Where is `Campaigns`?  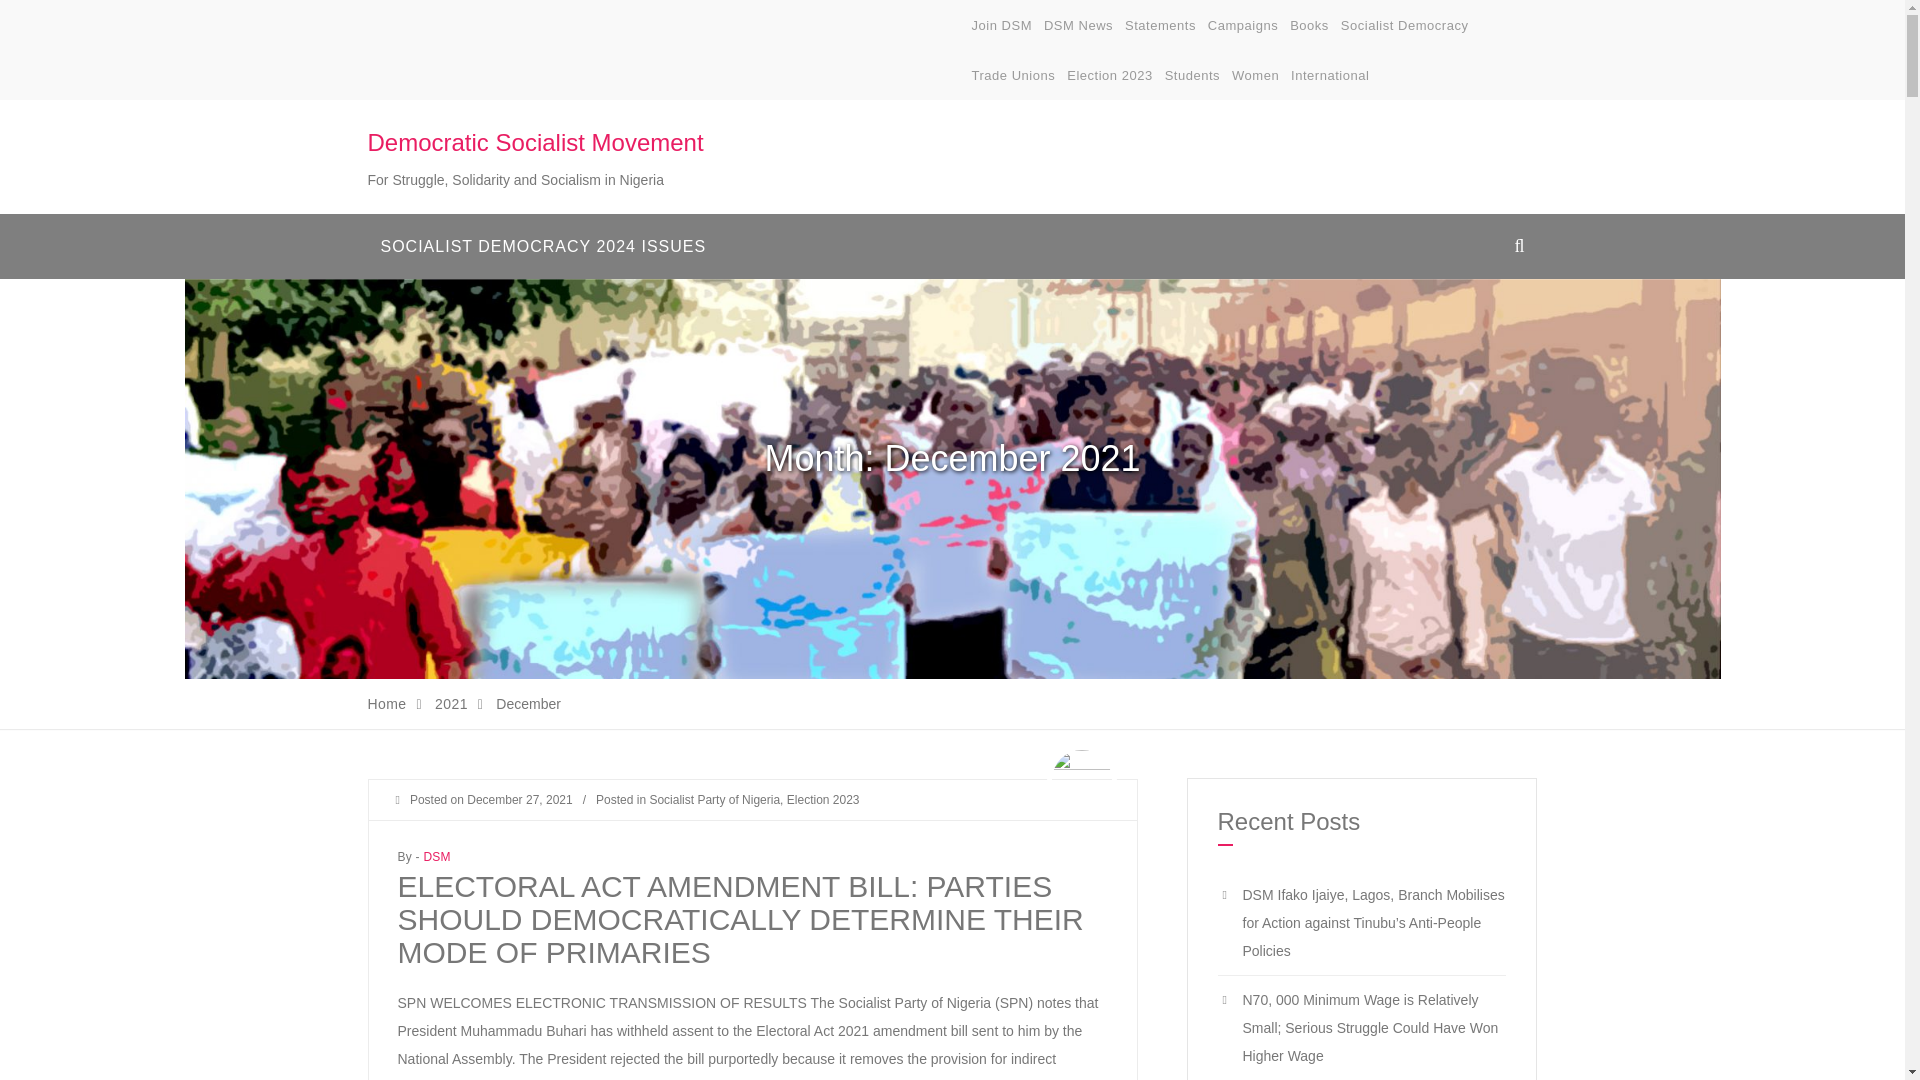 Campaigns is located at coordinates (1242, 26).